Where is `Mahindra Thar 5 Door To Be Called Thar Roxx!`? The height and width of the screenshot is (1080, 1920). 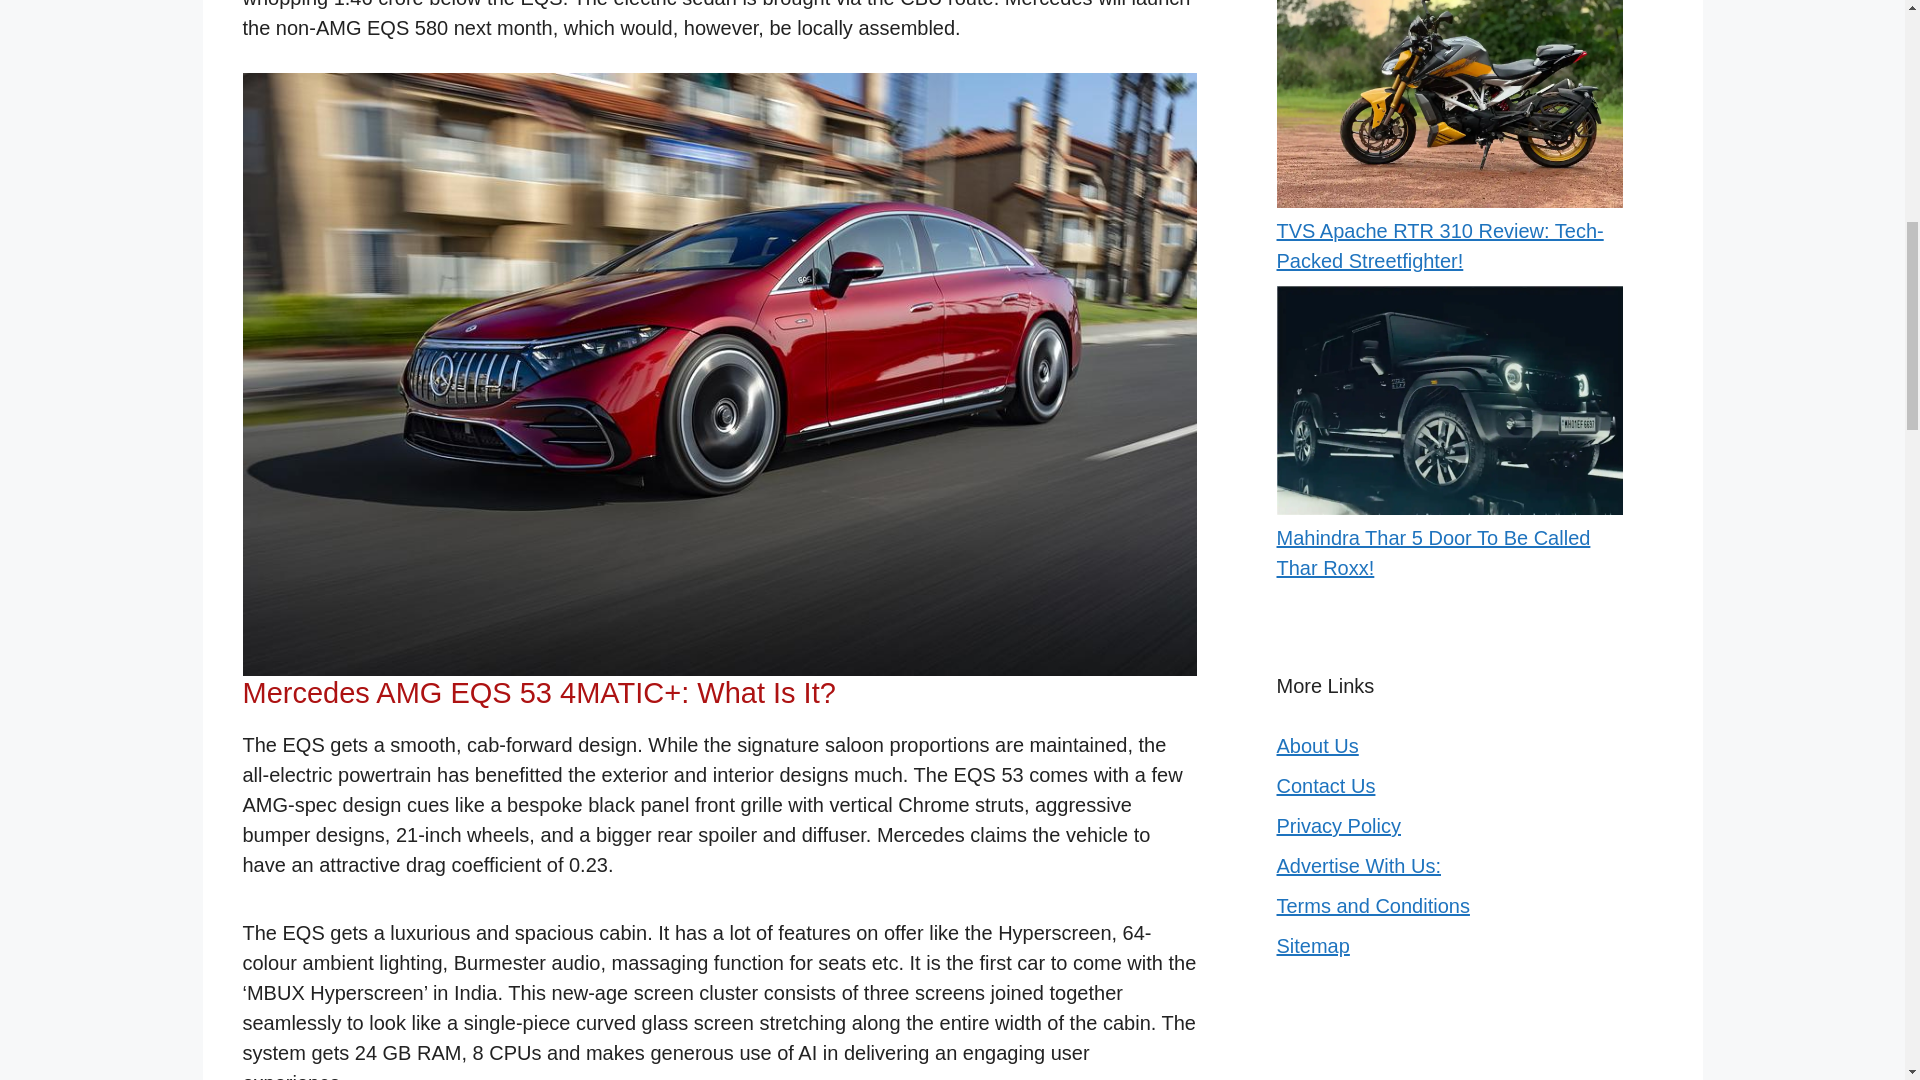 Mahindra Thar 5 Door To Be Called Thar Roxx! is located at coordinates (1432, 552).